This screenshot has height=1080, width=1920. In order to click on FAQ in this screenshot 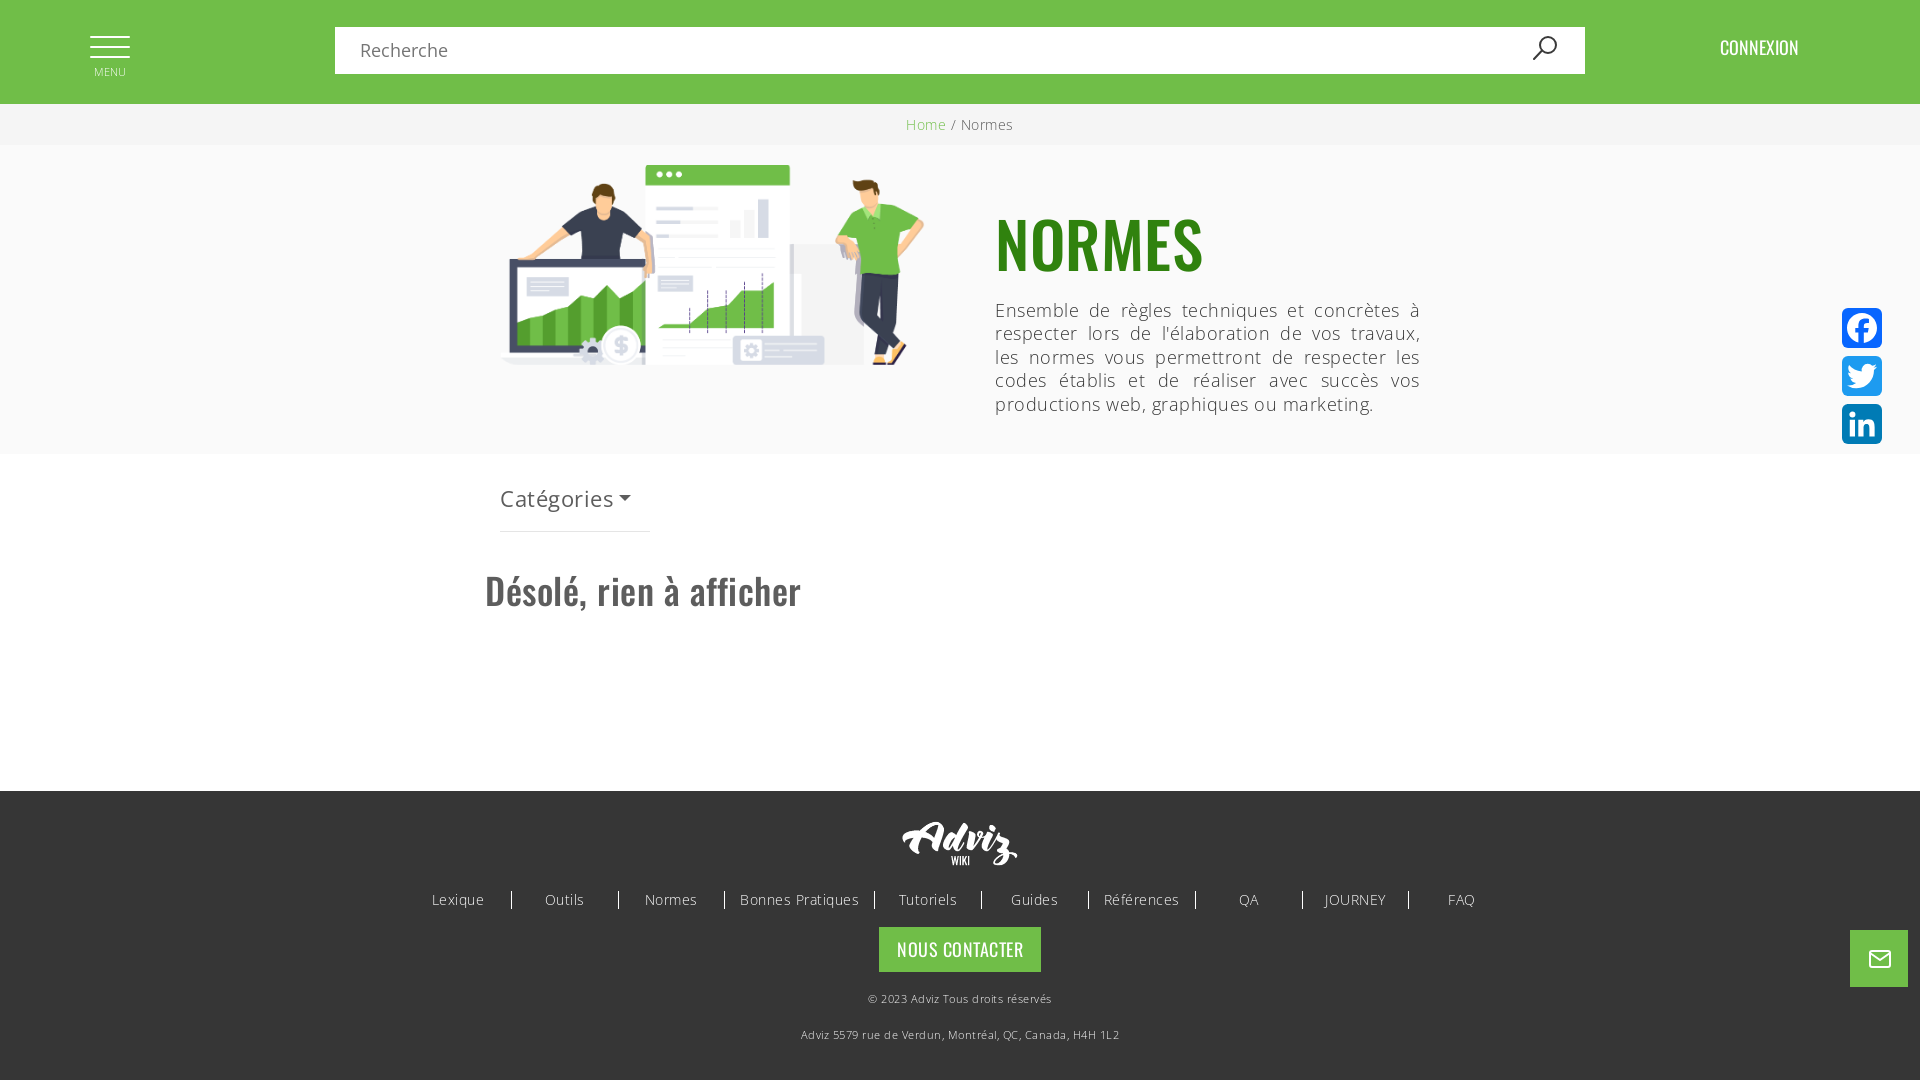, I will do `click(1462, 900)`.